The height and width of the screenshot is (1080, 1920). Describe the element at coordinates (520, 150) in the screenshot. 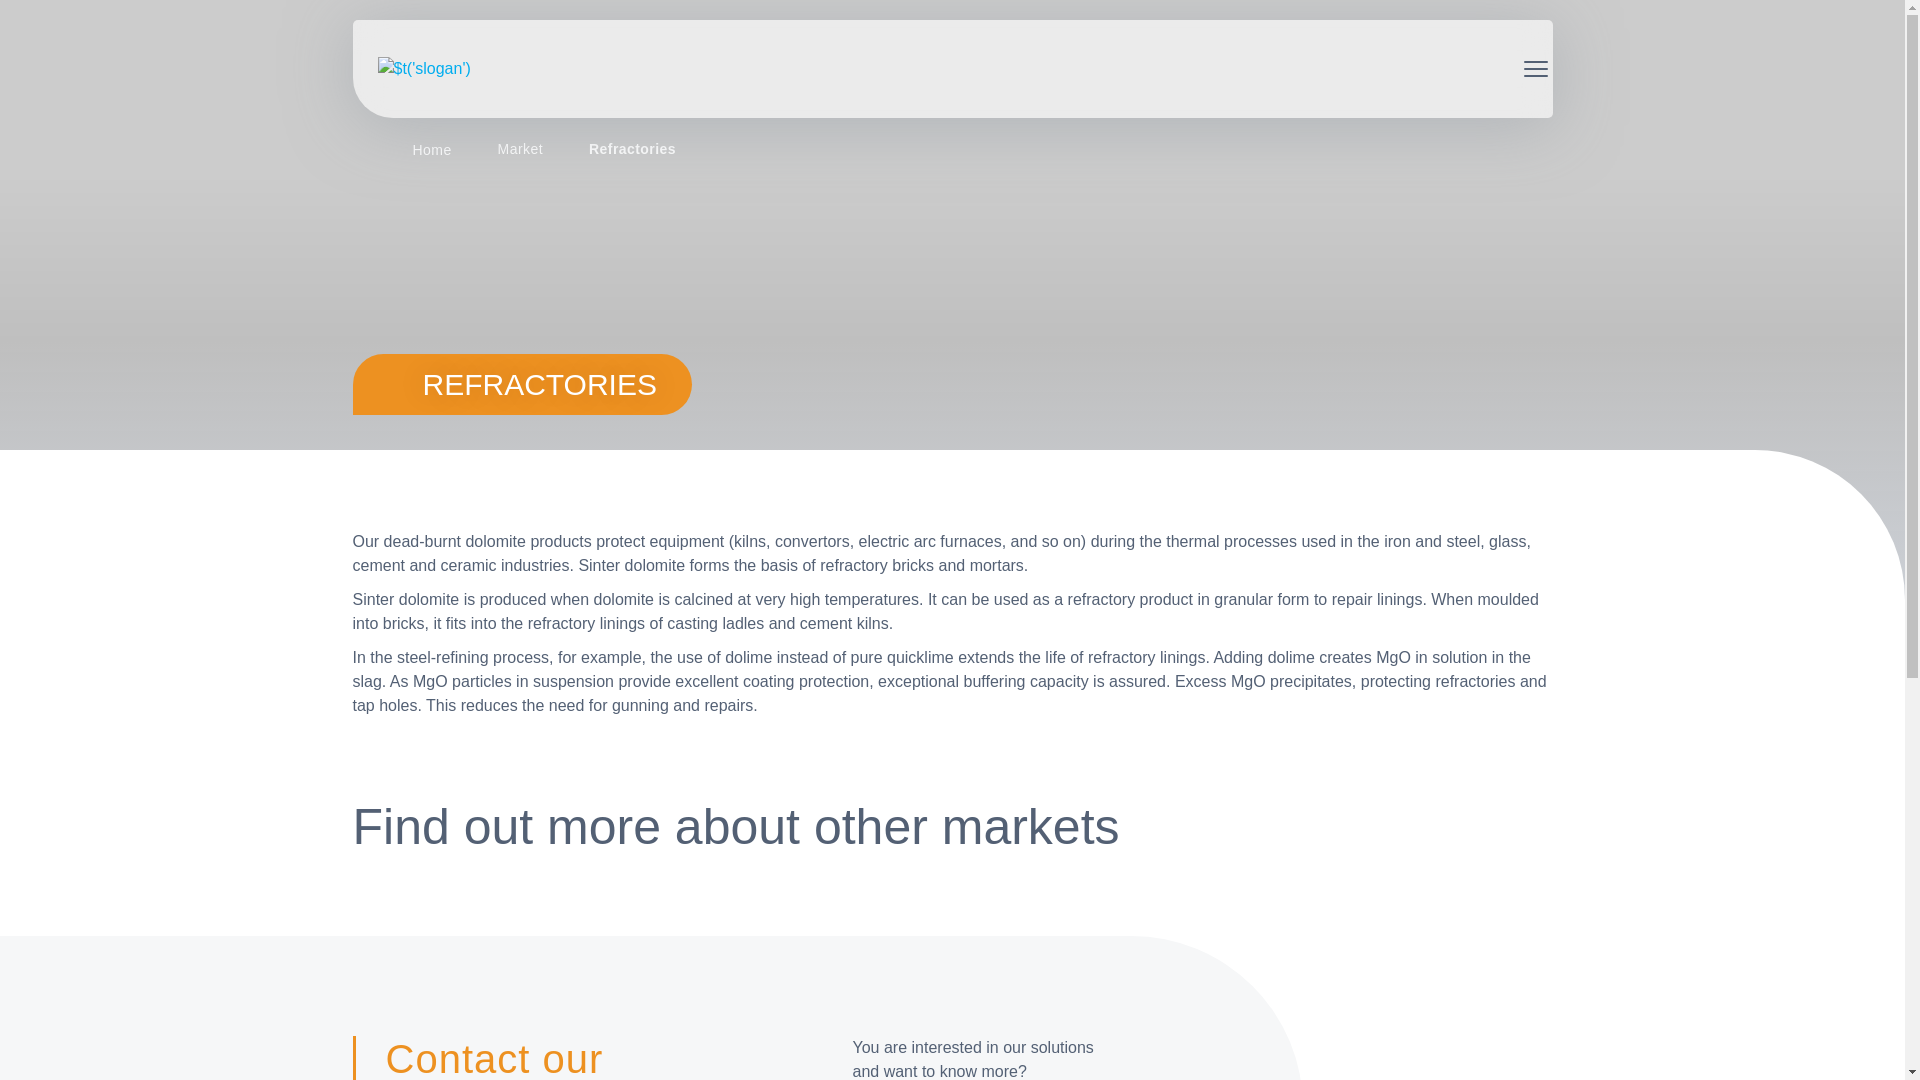

I see `Market` at that location.